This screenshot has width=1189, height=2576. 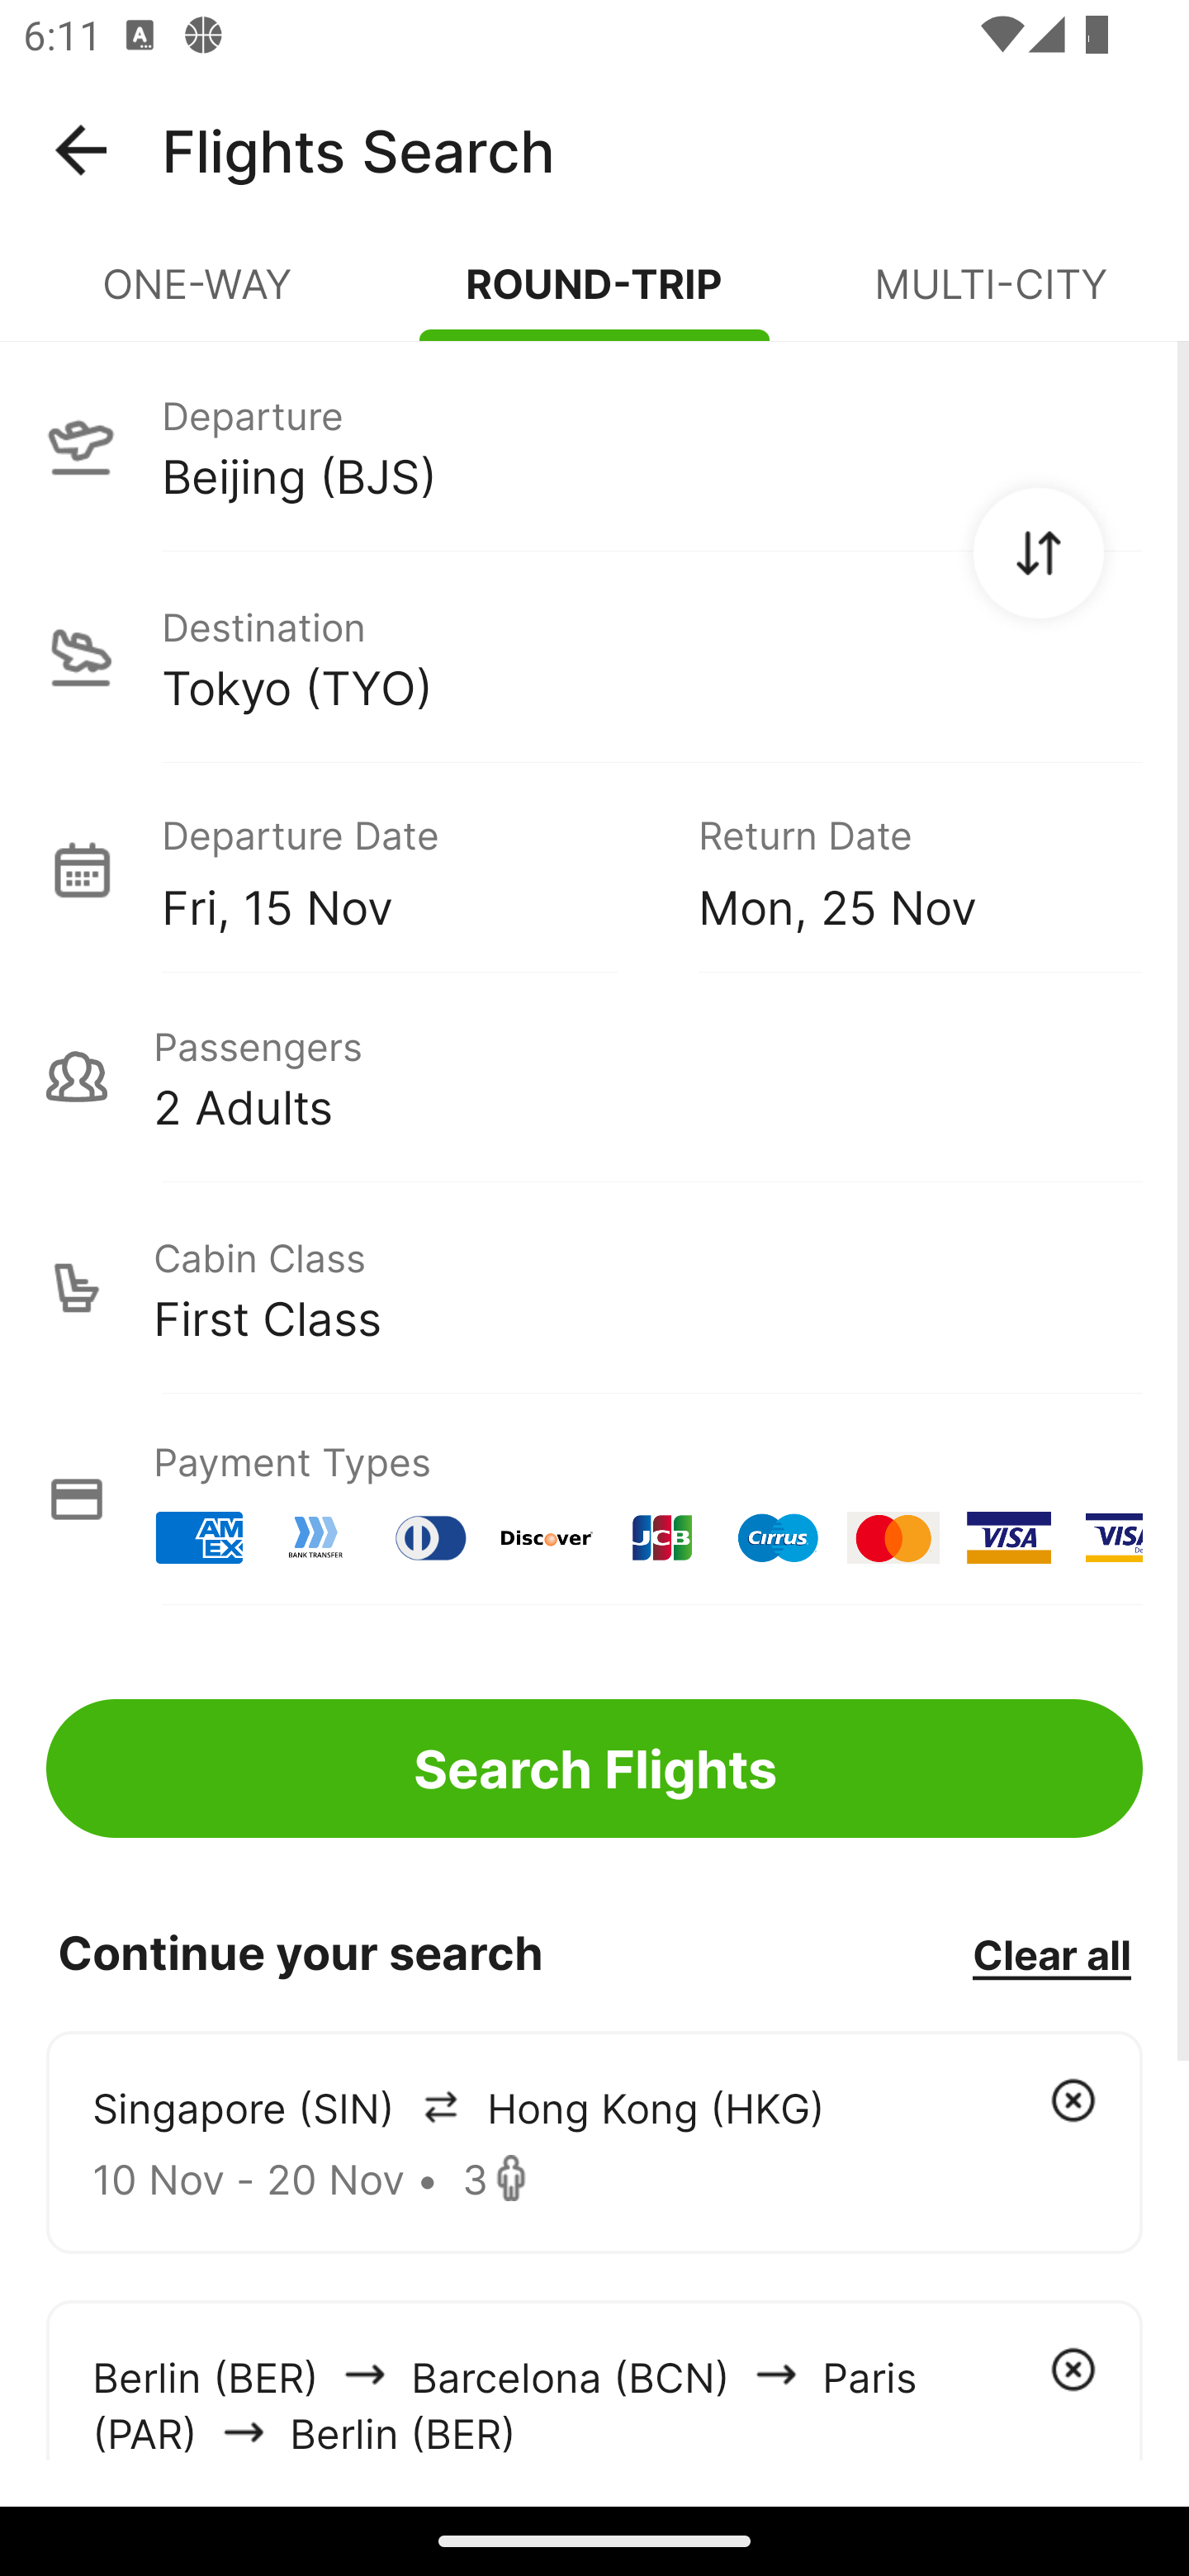 What do you see at coordinates (594, 1077) in the screenshot?
I see `Passengers 2 Adults` at bounding box center [594, 1077].